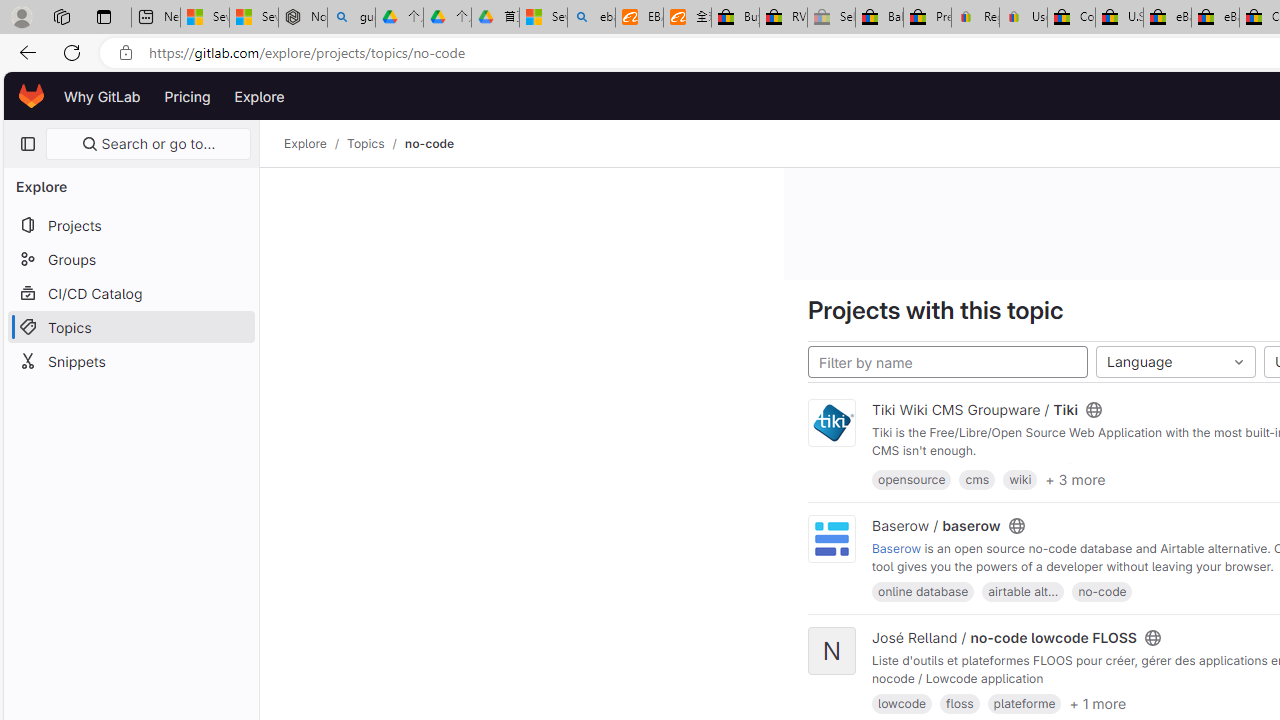 This screenshot has width=1280, height=720. I want to click on Language, so click(1175, 362).